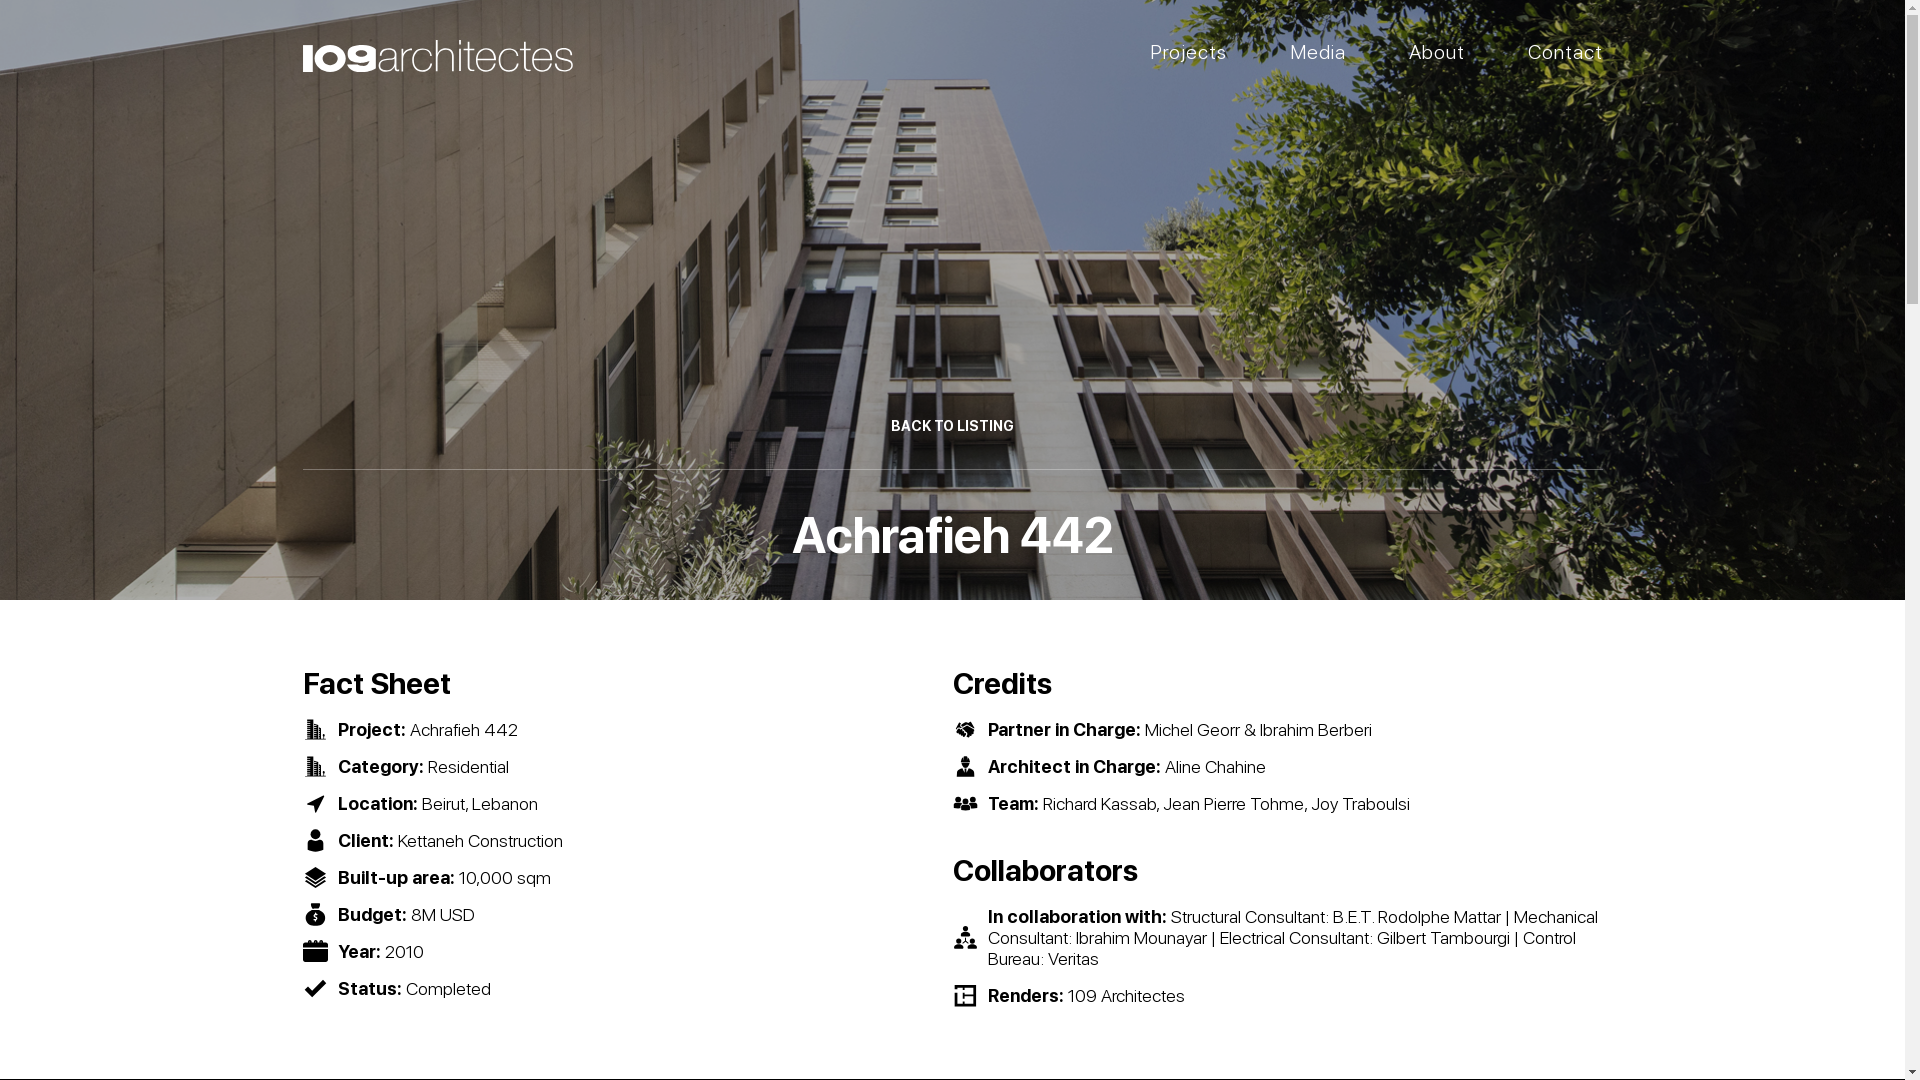  What do you see at coordinates (1436, 54) in the screenshot?
I see `About` at bounding box center [1436, 54].